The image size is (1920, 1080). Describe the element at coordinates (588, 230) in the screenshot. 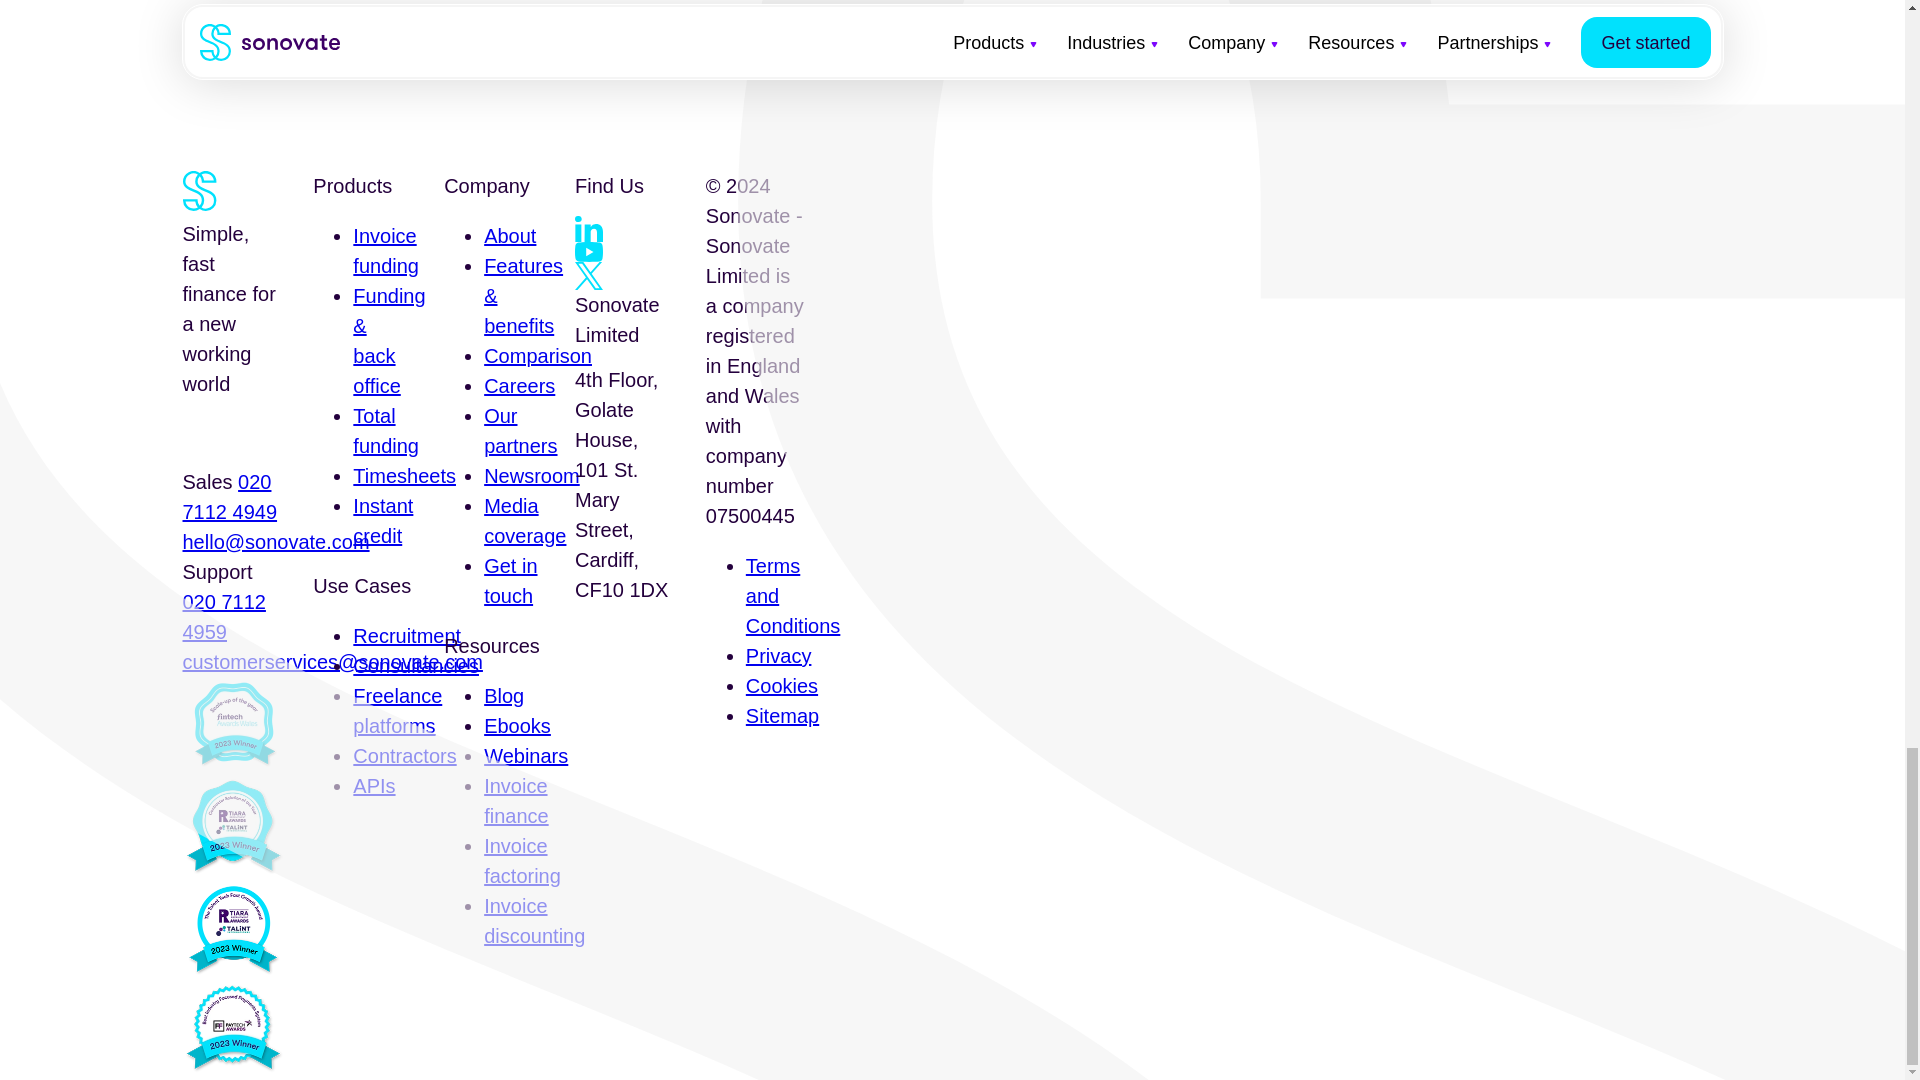

I see `social-link` at that location.